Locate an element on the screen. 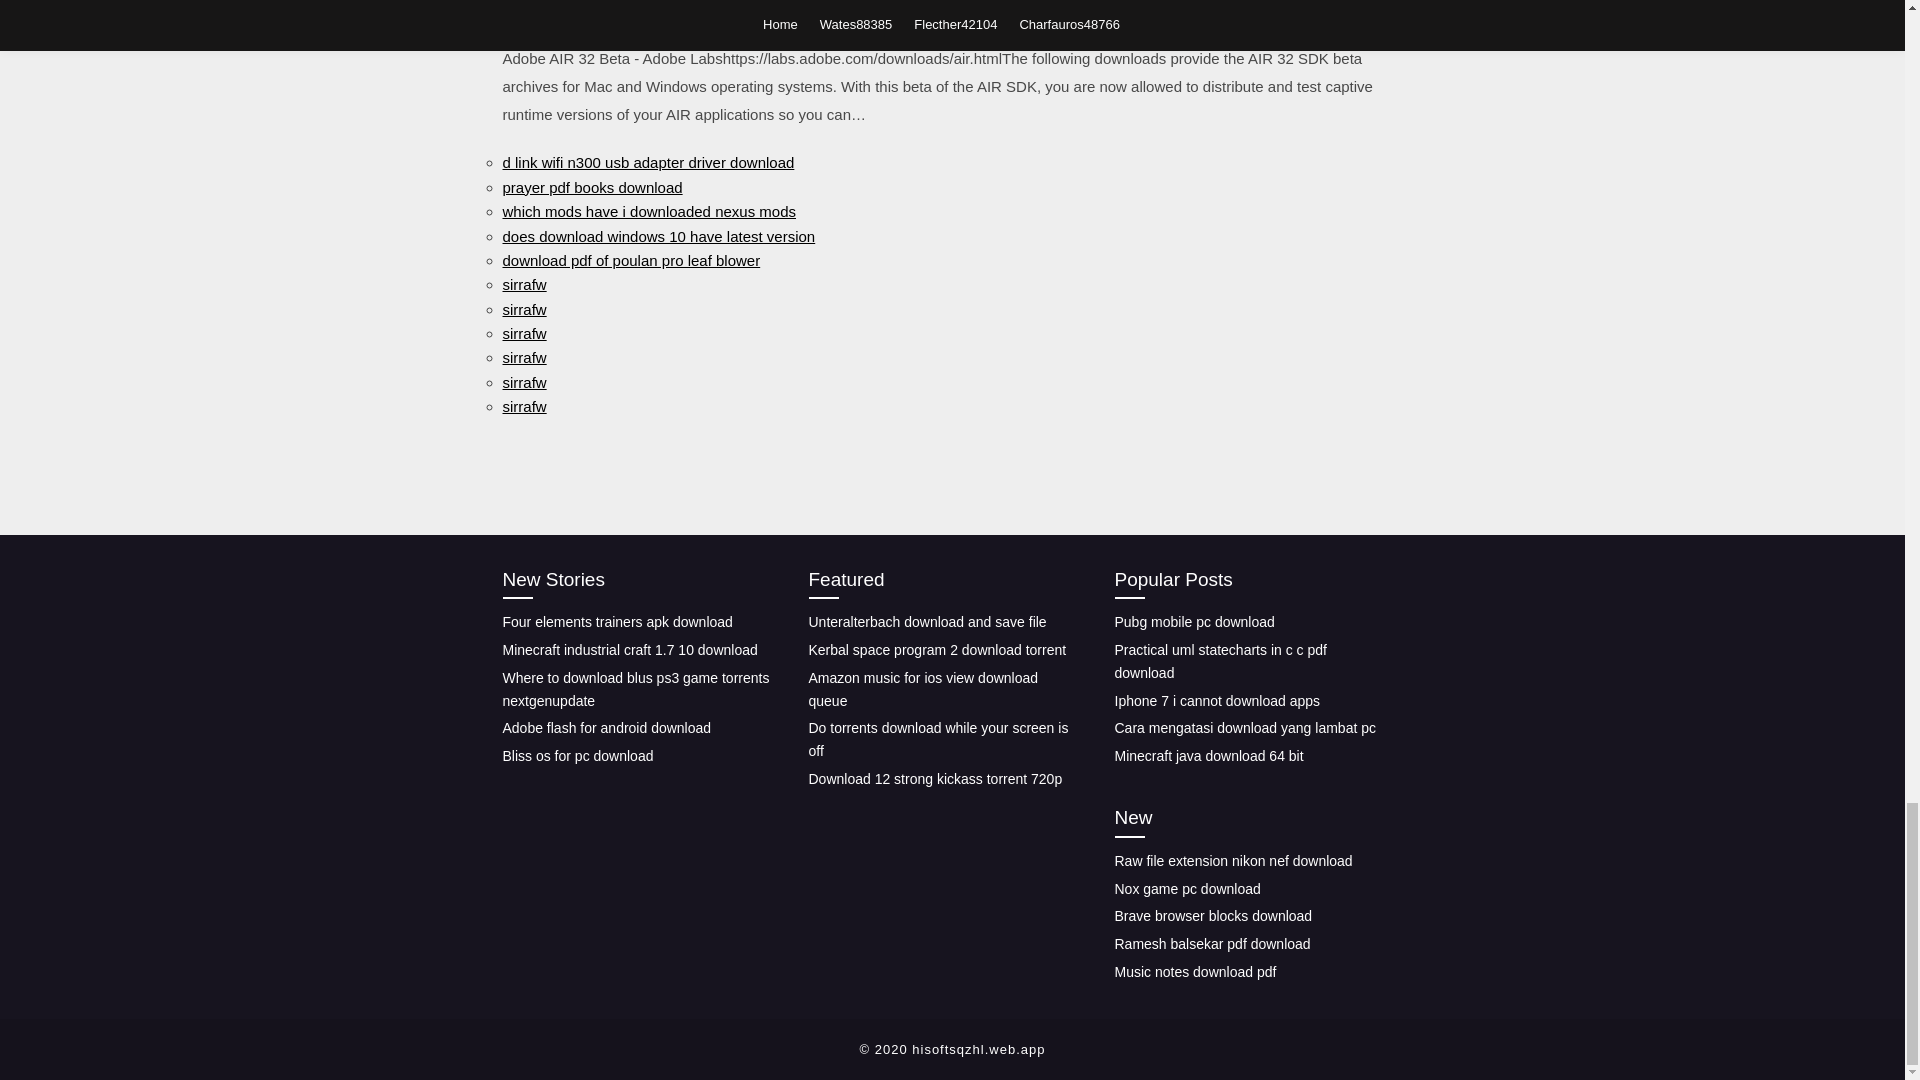  sirrafw is located at coordinates (523, 334).